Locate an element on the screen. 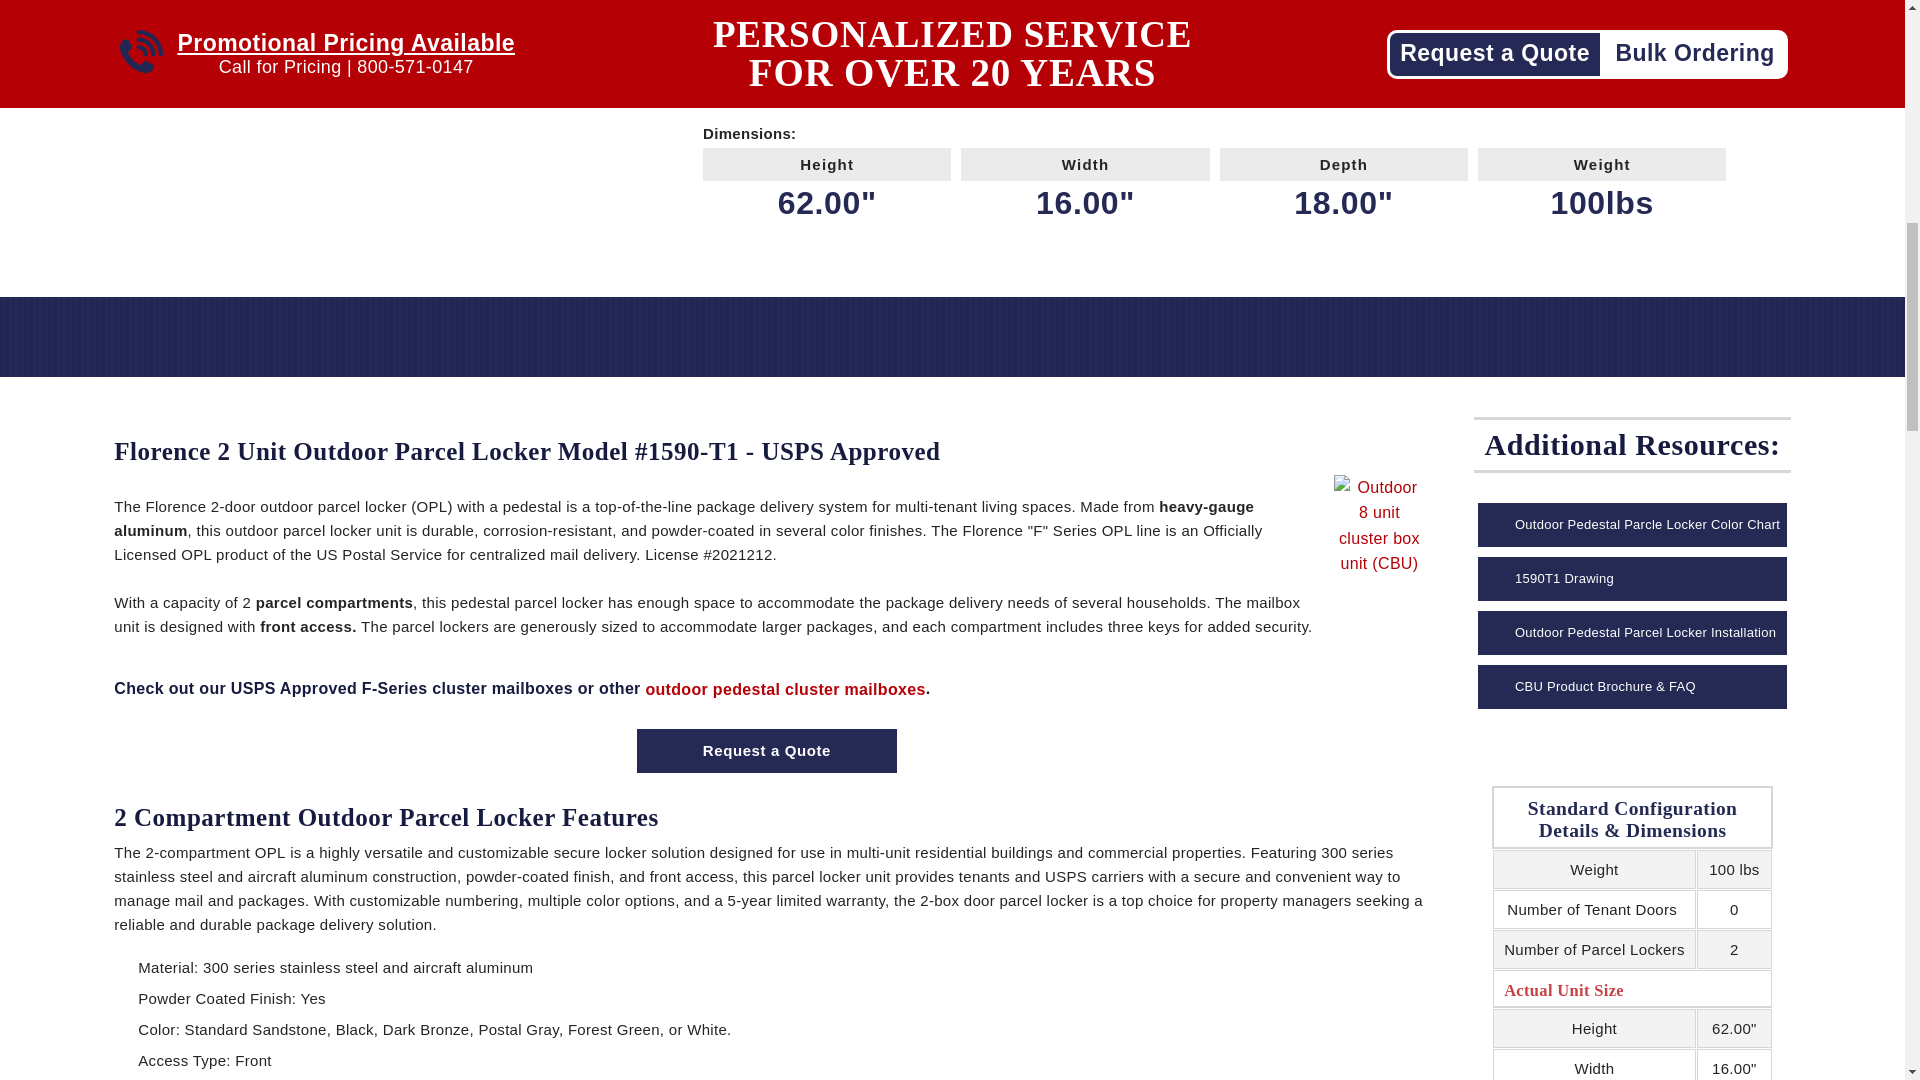 The image size is (1920, 1080). 1590-T1 Outdoor Parcel Package Locker Mailbox is located at coordinates (307, 16).